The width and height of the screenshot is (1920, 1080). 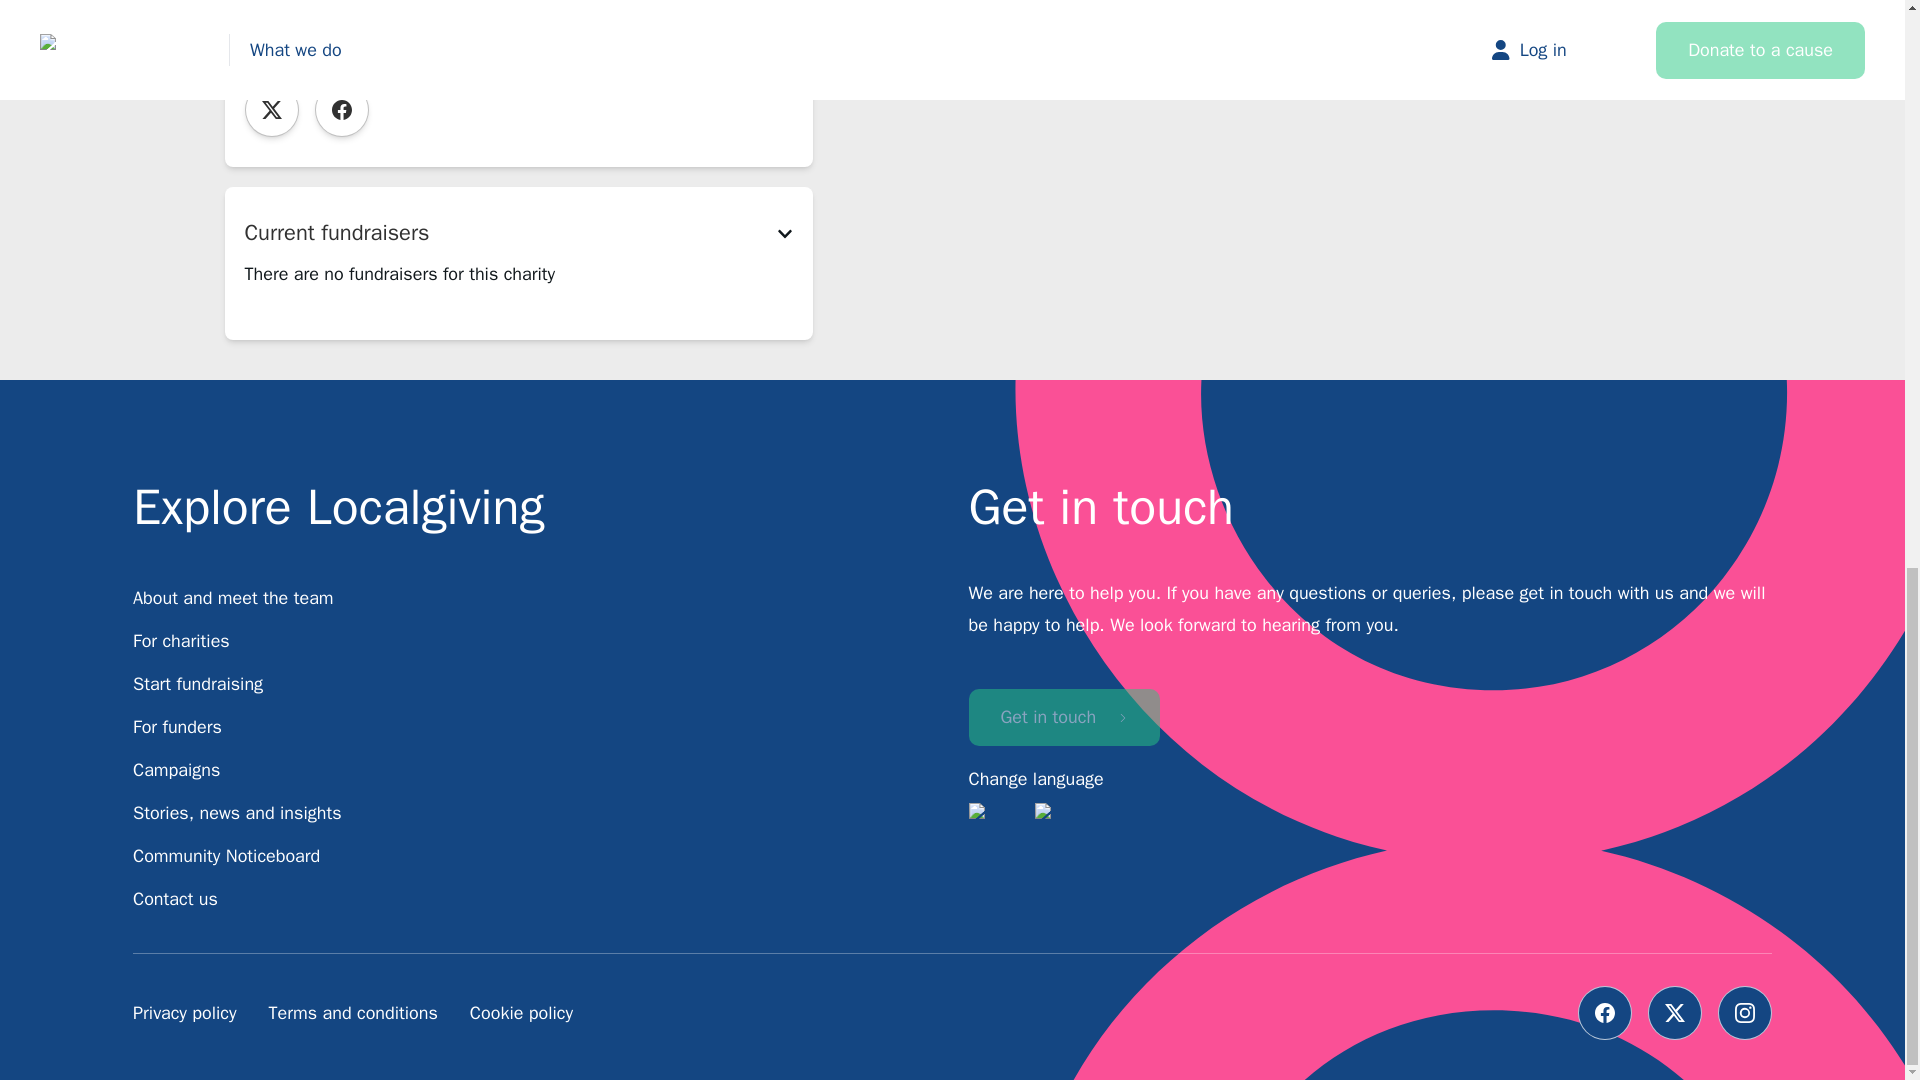 I want to click on Welsh, so click(x=1063, y=820).